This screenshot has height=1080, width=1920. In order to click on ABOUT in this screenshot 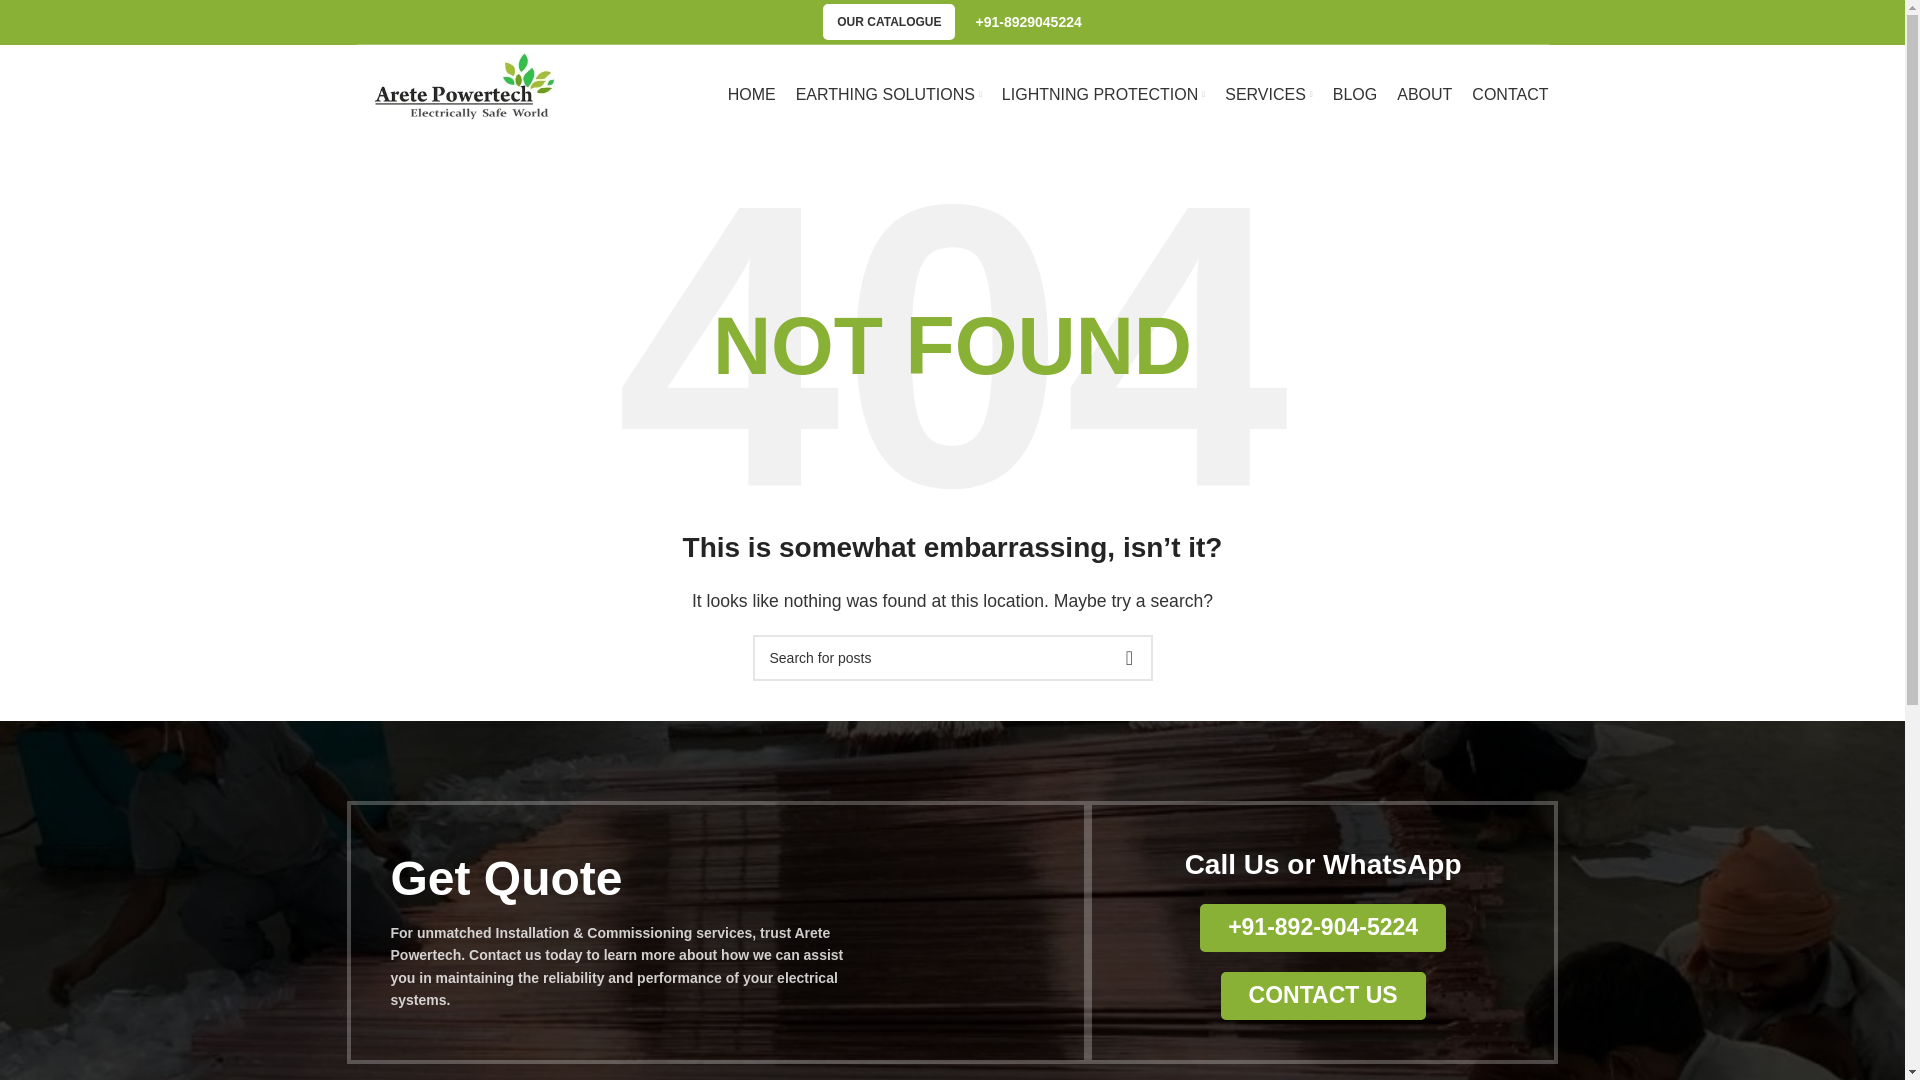, I will do `click(1424, 94)`.